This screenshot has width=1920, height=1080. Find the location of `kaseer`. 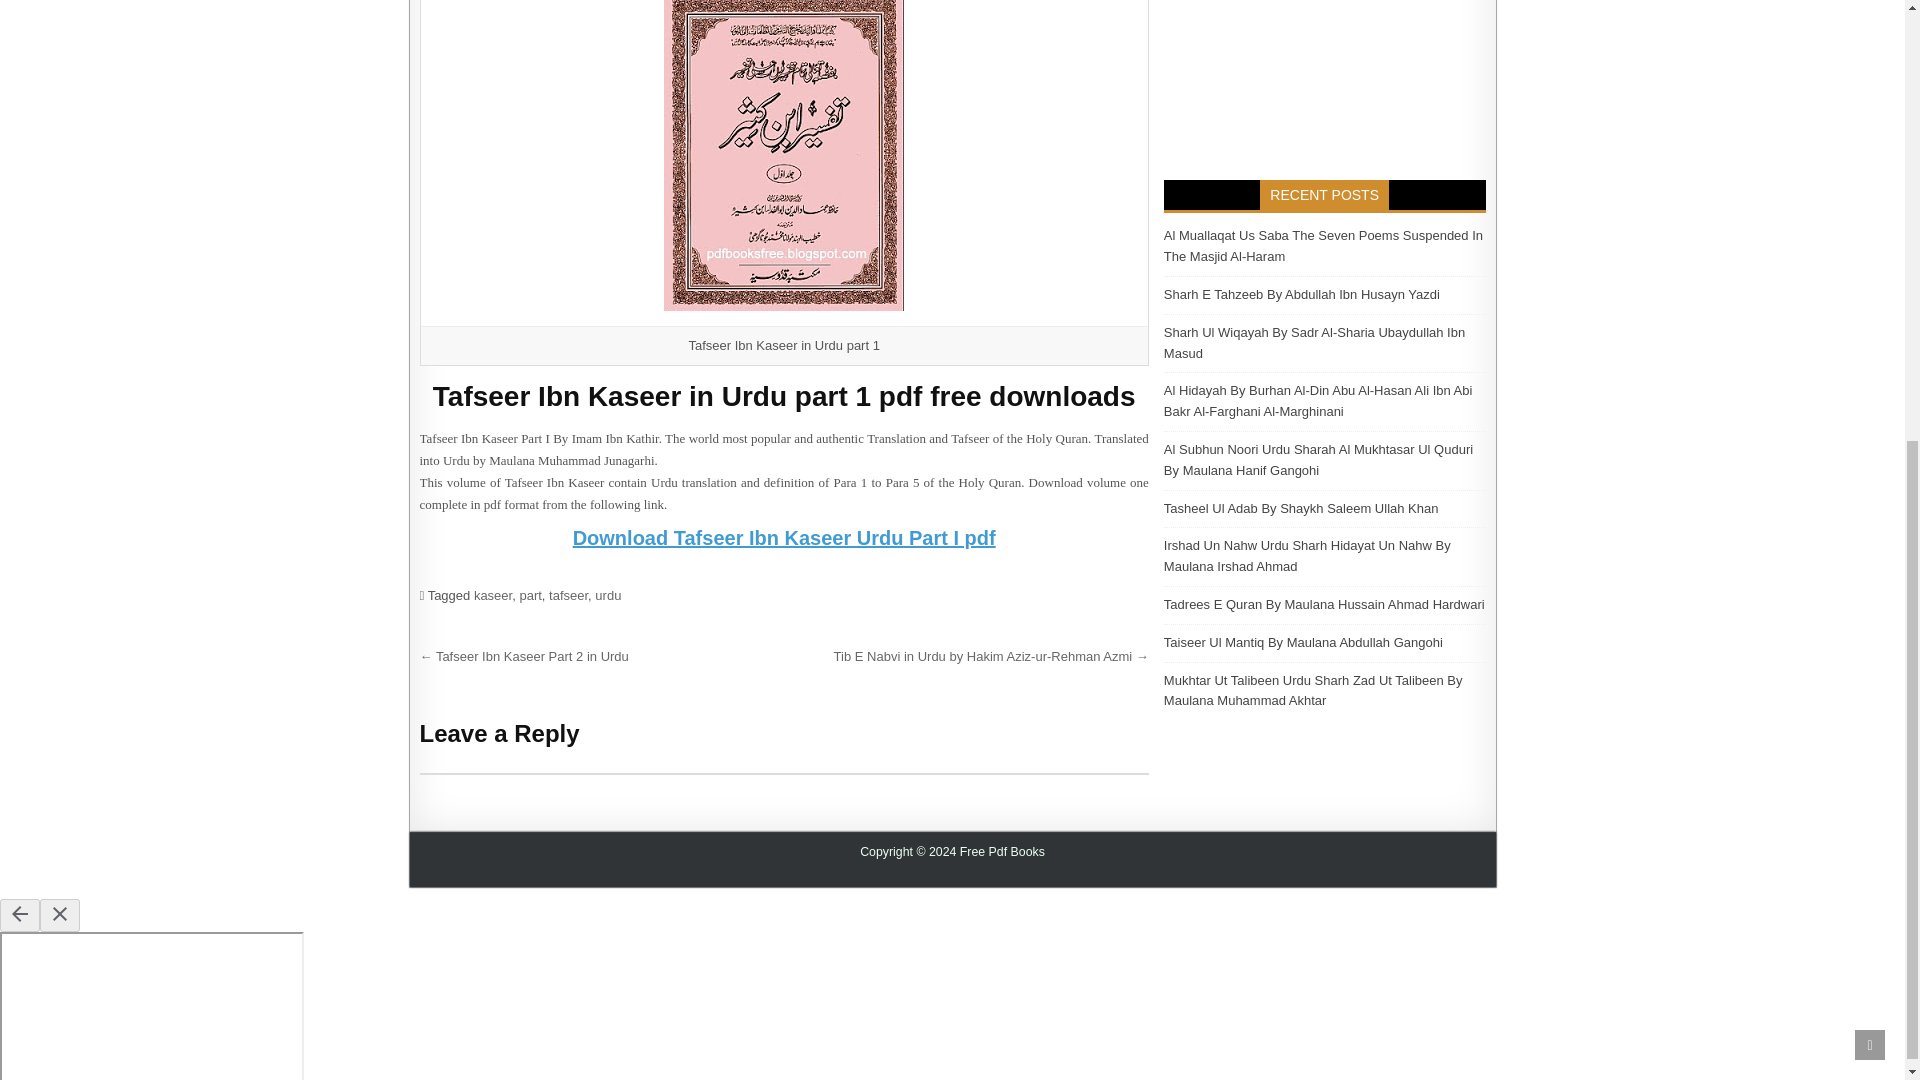

kaseer is located at coordinates (493, 594).